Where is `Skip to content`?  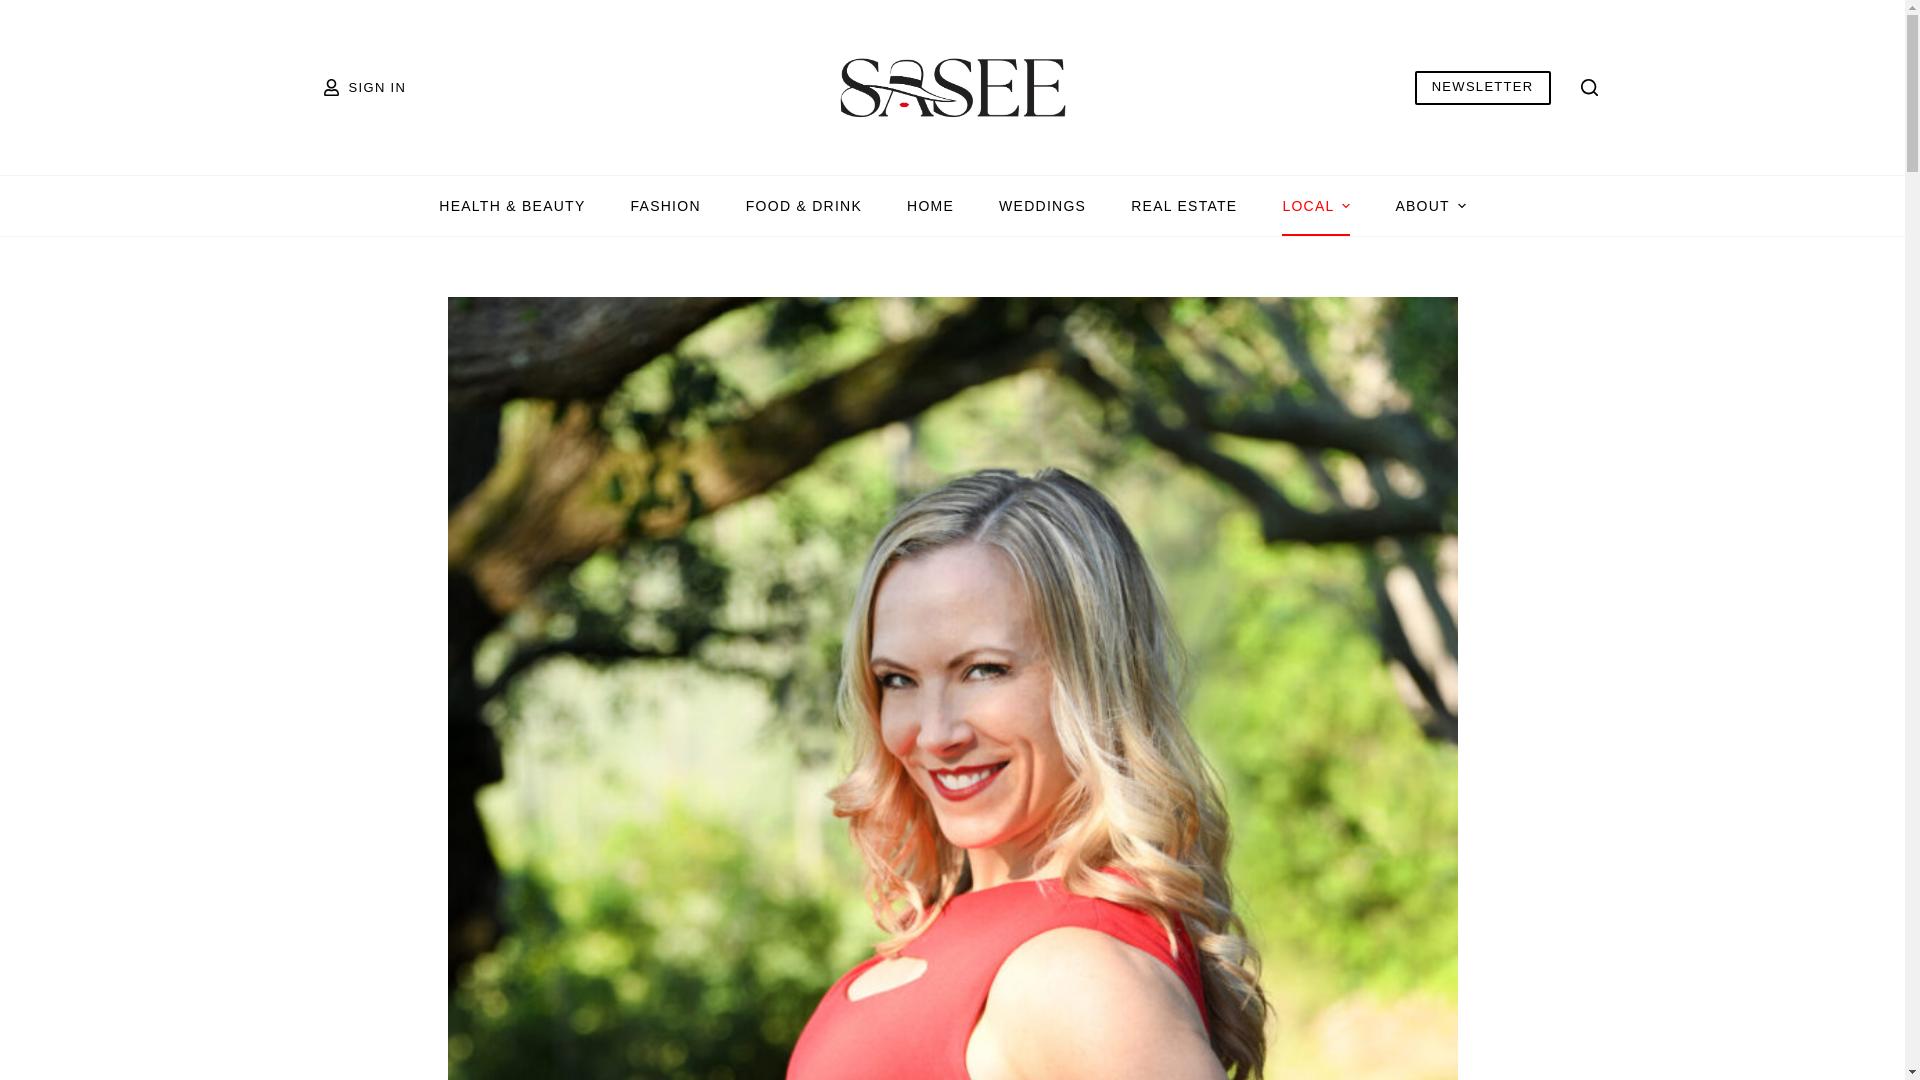
Skip to content is located at coordinates (20, 10).